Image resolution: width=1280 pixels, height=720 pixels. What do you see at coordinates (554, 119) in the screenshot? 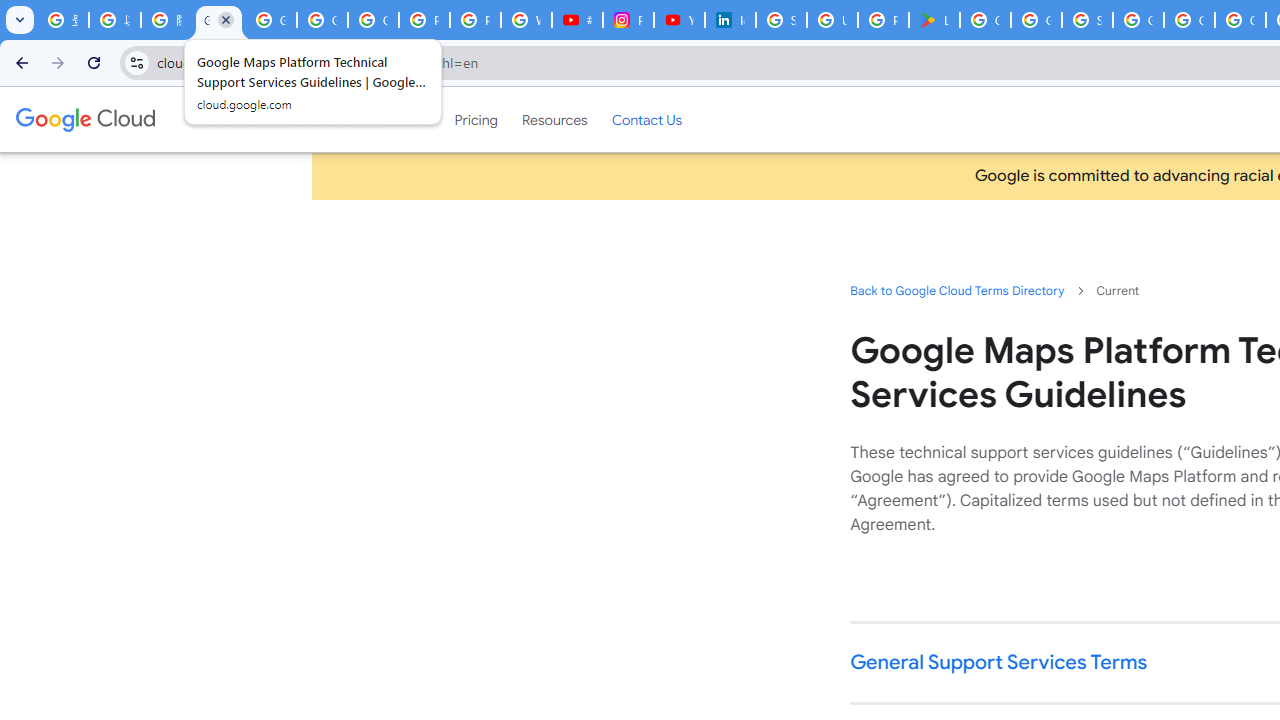
I see `Resources` at bounding box center [554, 119].